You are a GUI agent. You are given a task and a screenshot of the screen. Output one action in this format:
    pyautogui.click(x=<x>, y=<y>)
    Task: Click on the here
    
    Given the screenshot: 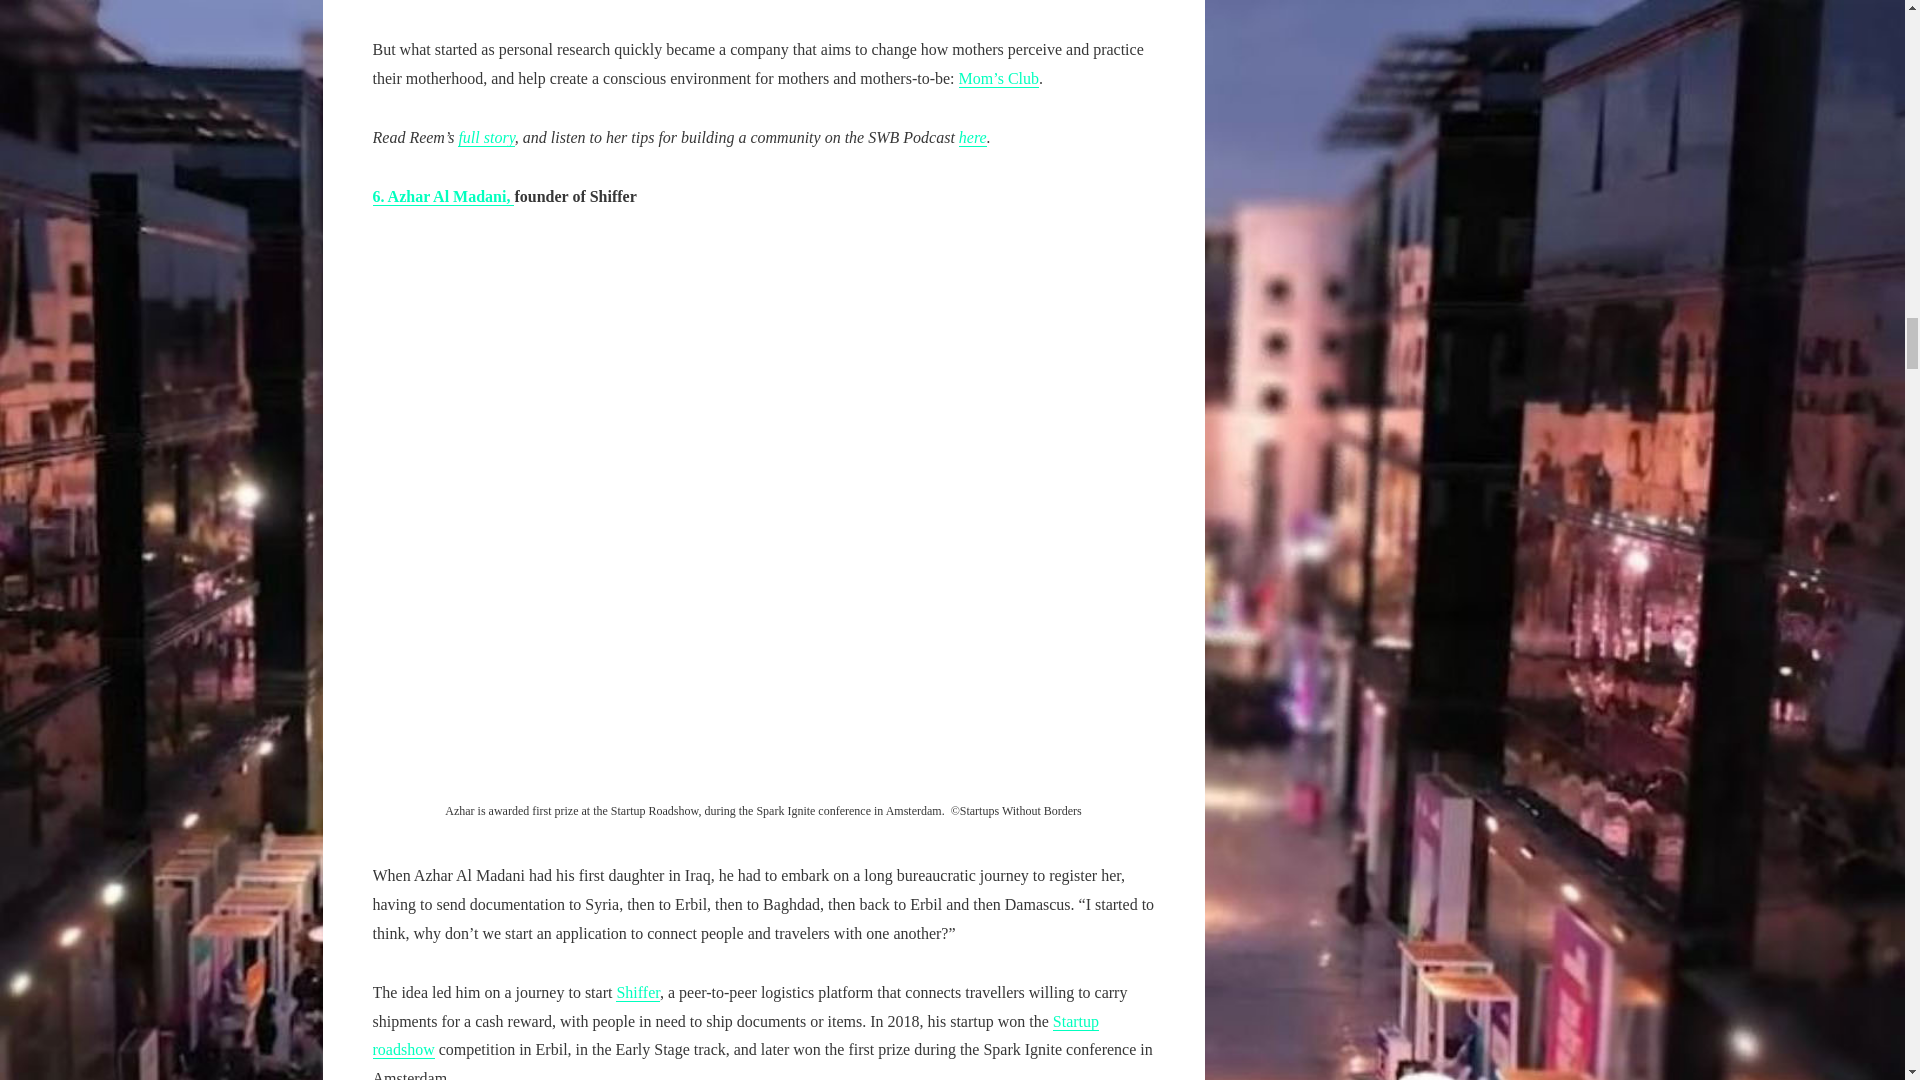 What is the action you would take?
    pyautogui.click(x=972, y=137)
    